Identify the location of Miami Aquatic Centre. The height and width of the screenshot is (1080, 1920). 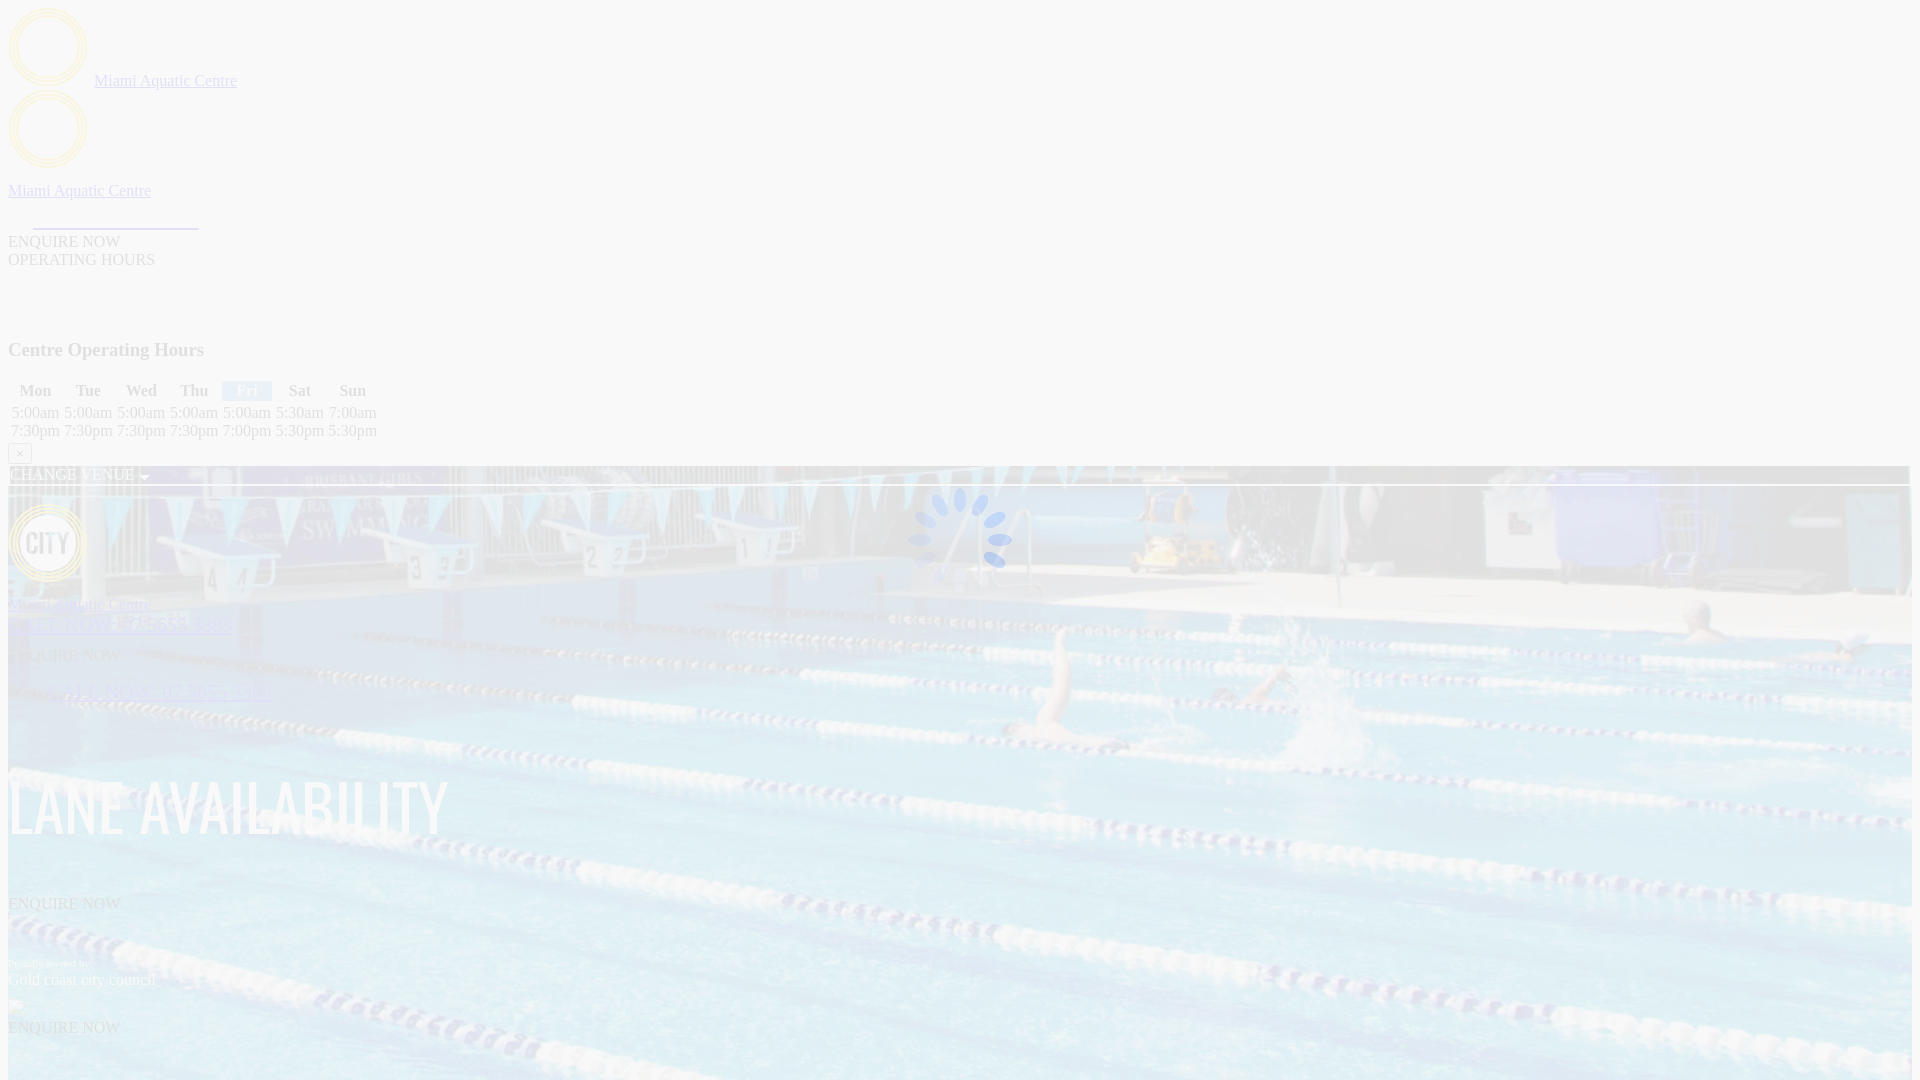
(80, 190).